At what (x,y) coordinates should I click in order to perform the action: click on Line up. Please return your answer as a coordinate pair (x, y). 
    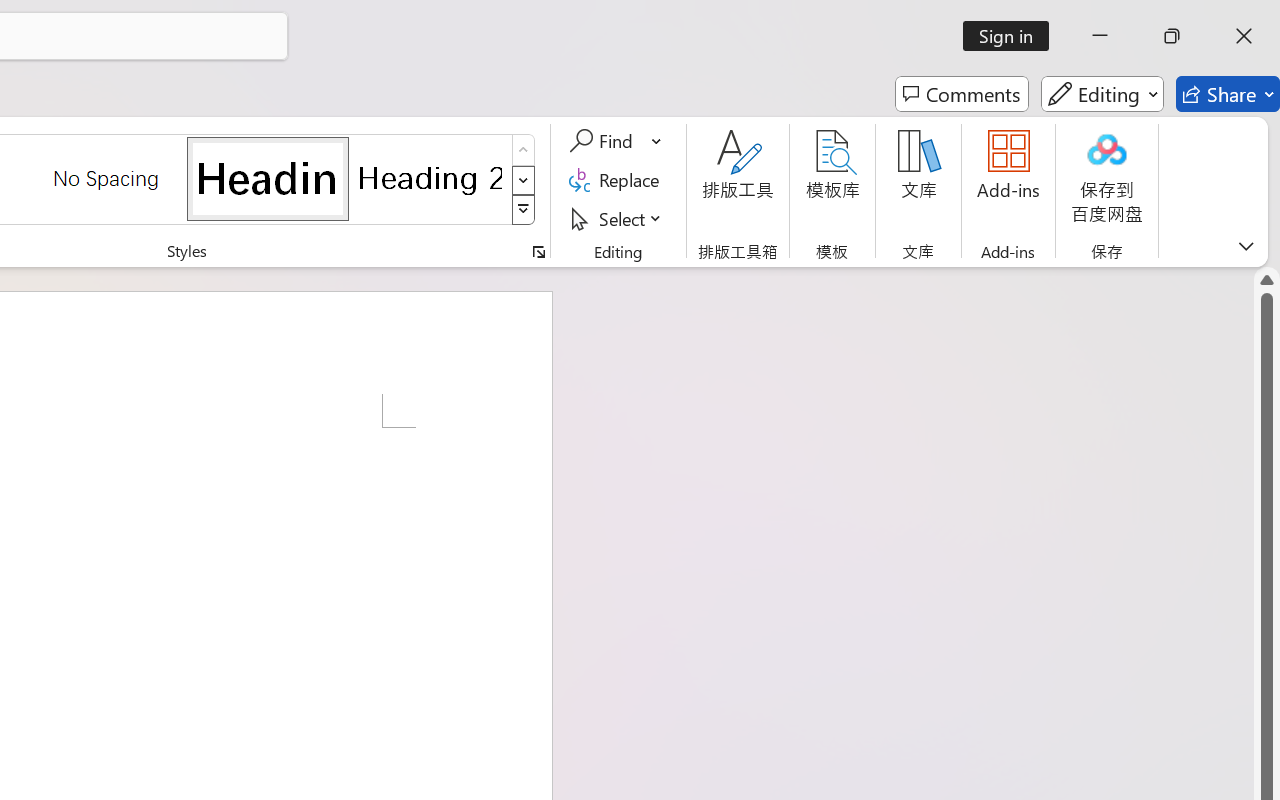
    Looking at the image, I should click on (1267, 280).